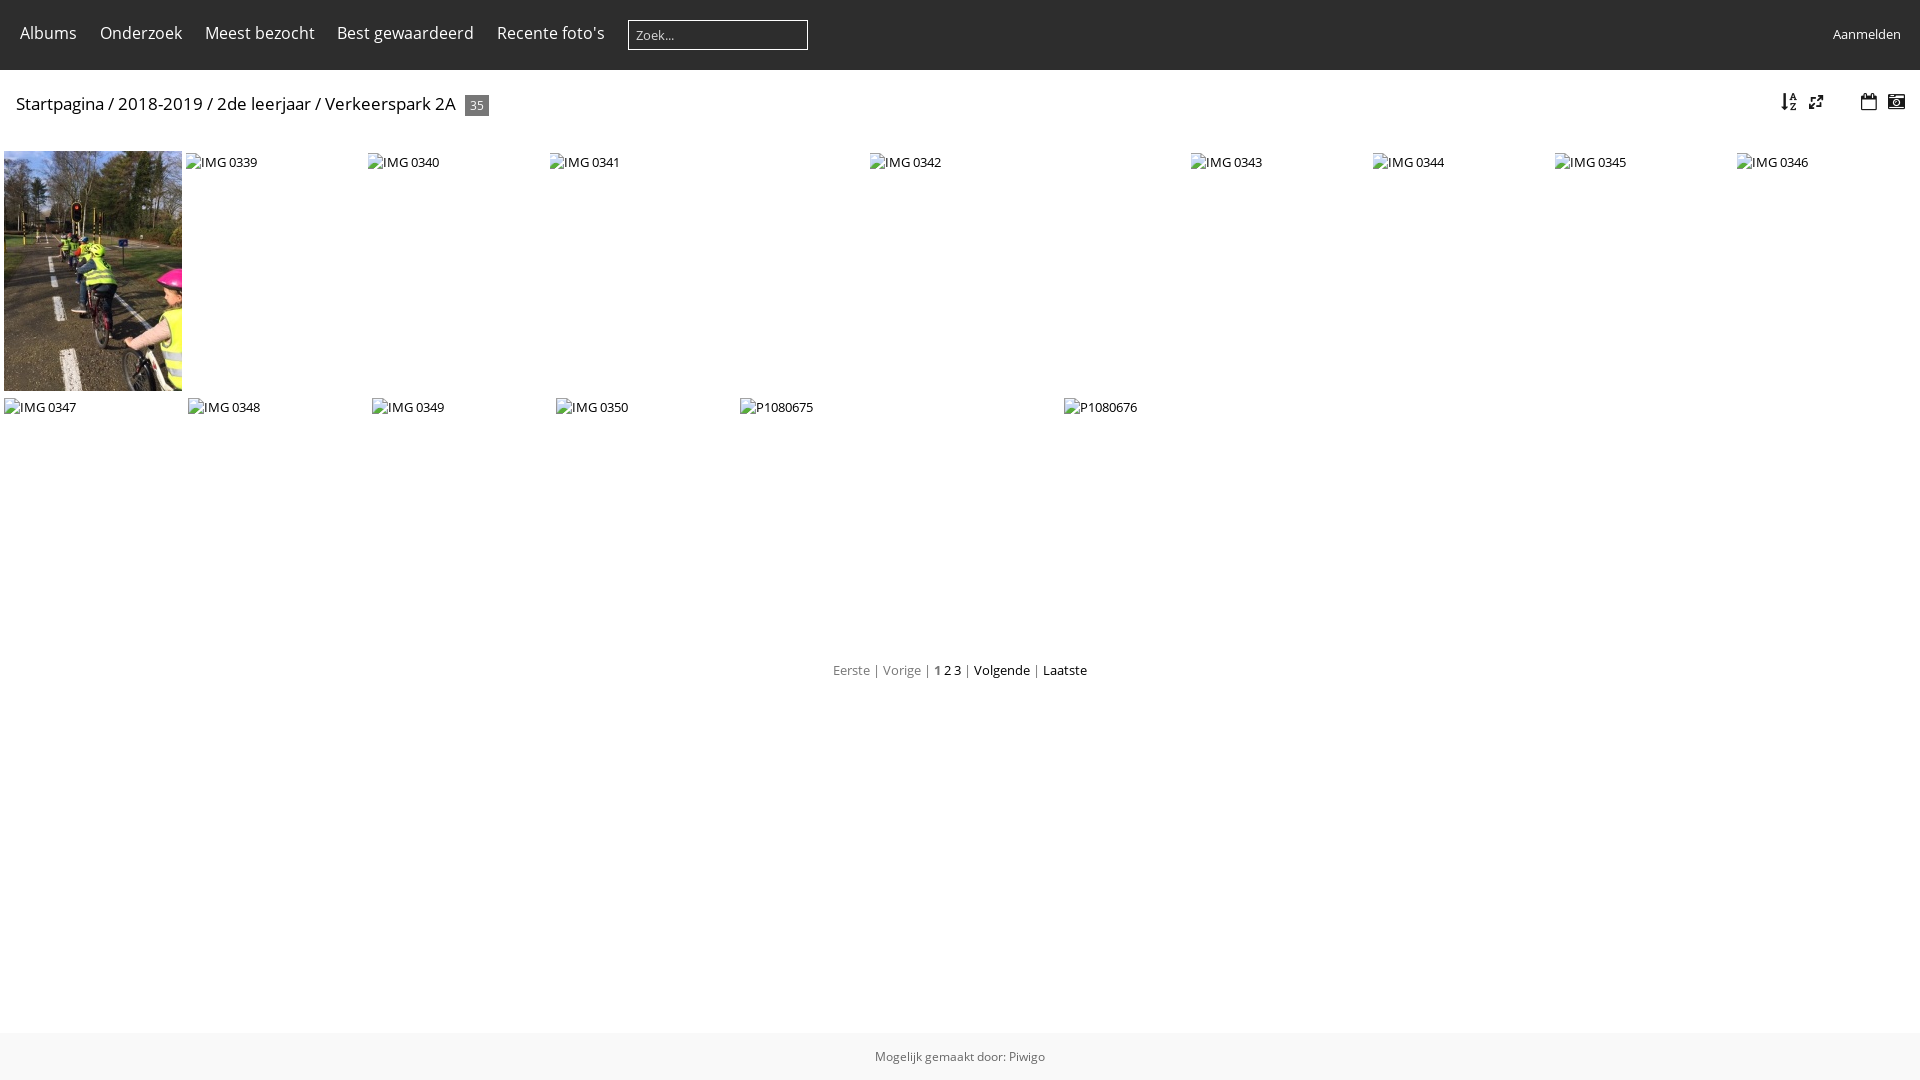 The height and width of the screenshot is (1080, 1920). What do you see at coordinates (141, 33) in the screenshot?
I see `Onderzoek` at bounding box center [141, 33].